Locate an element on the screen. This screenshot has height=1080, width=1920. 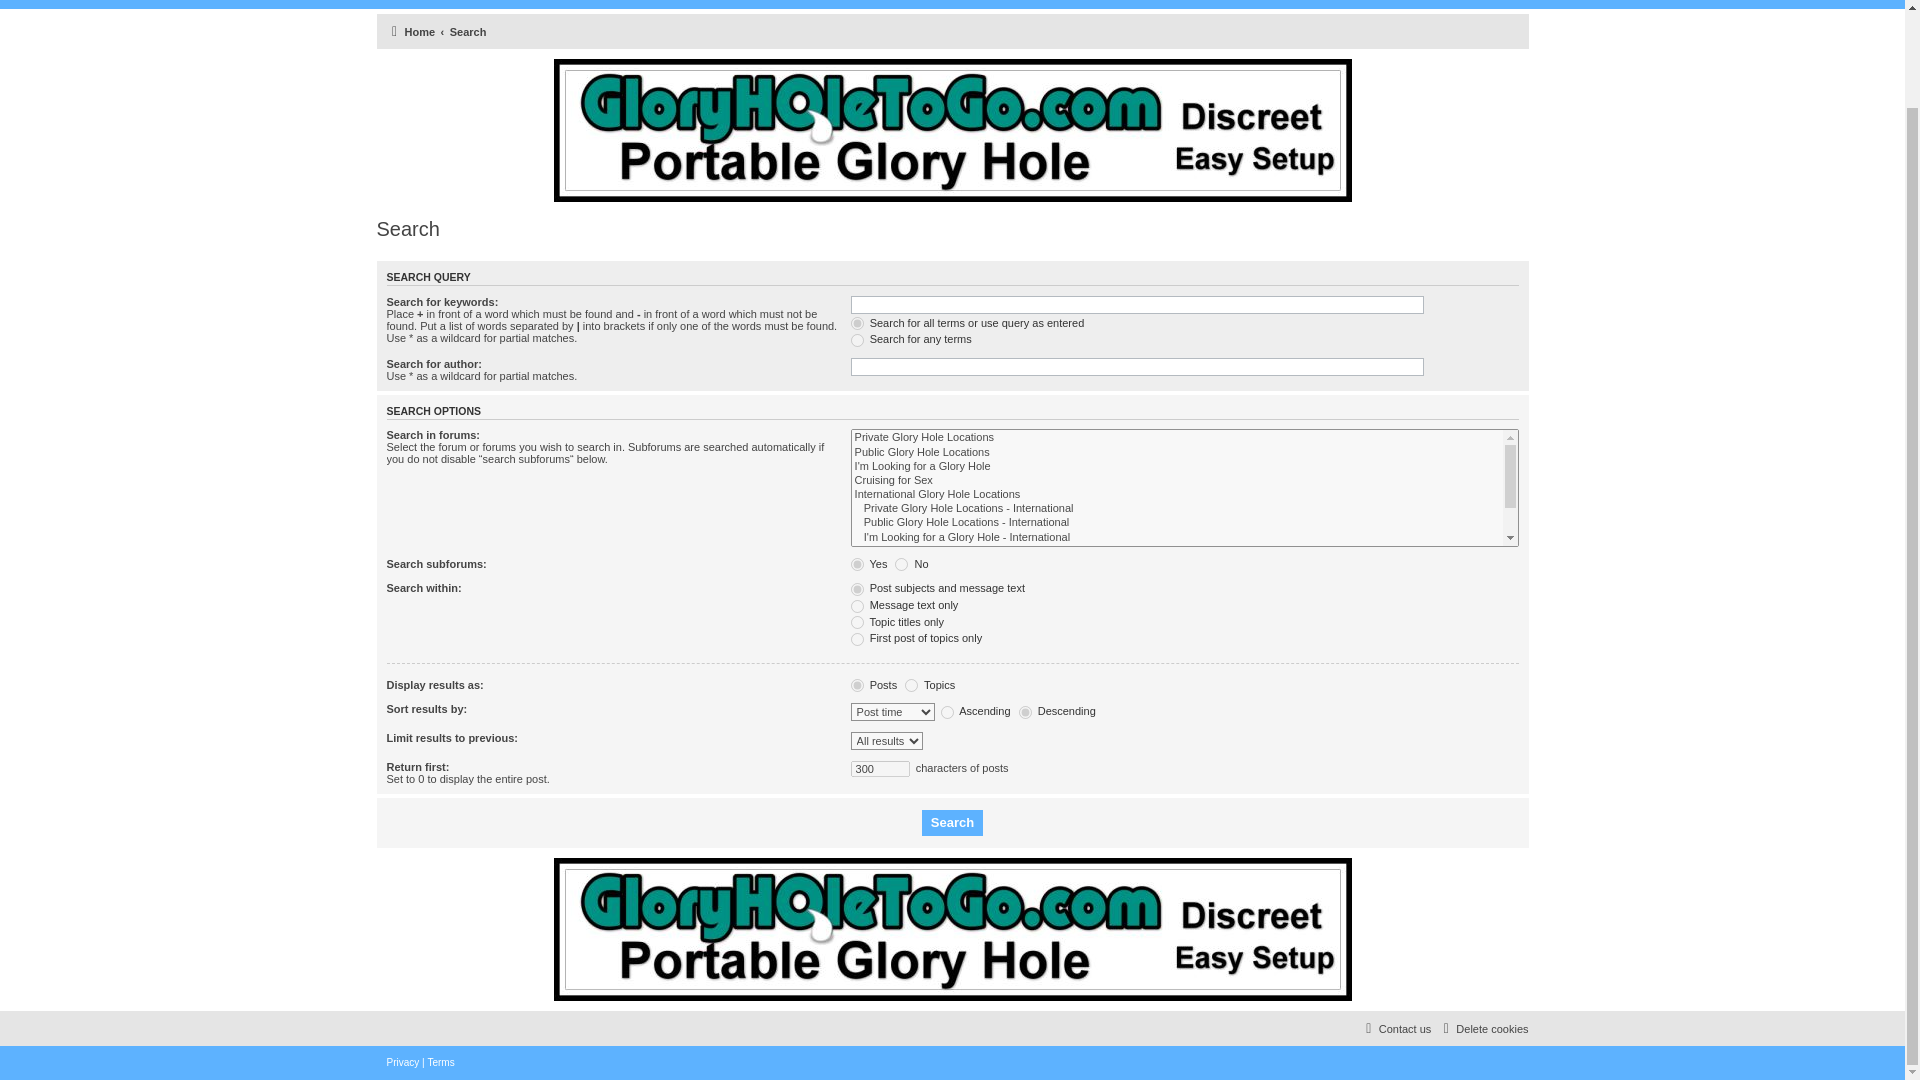
all is located at coordinates (857, 324).